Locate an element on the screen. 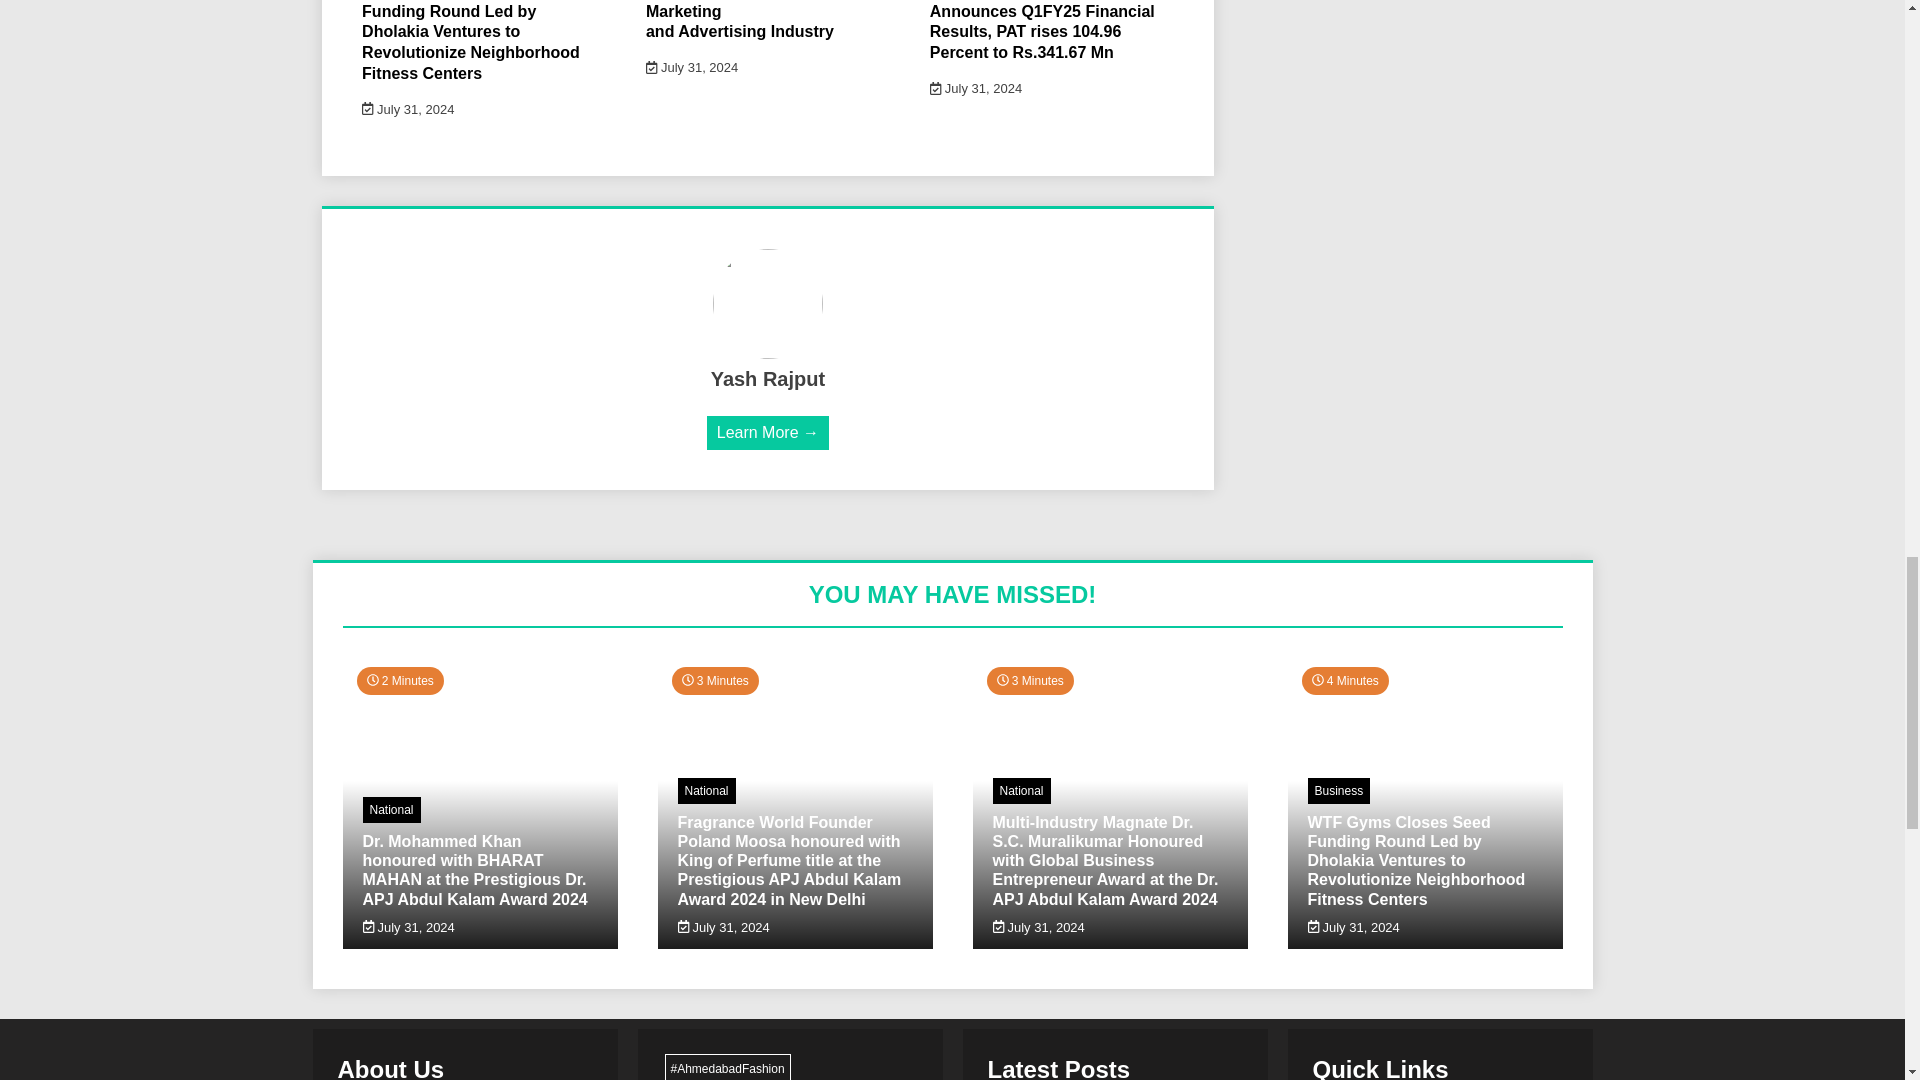 This screenshot has width=1920, height=1080. Estimated Reading Time of Article is located at coordinates (399, 681).